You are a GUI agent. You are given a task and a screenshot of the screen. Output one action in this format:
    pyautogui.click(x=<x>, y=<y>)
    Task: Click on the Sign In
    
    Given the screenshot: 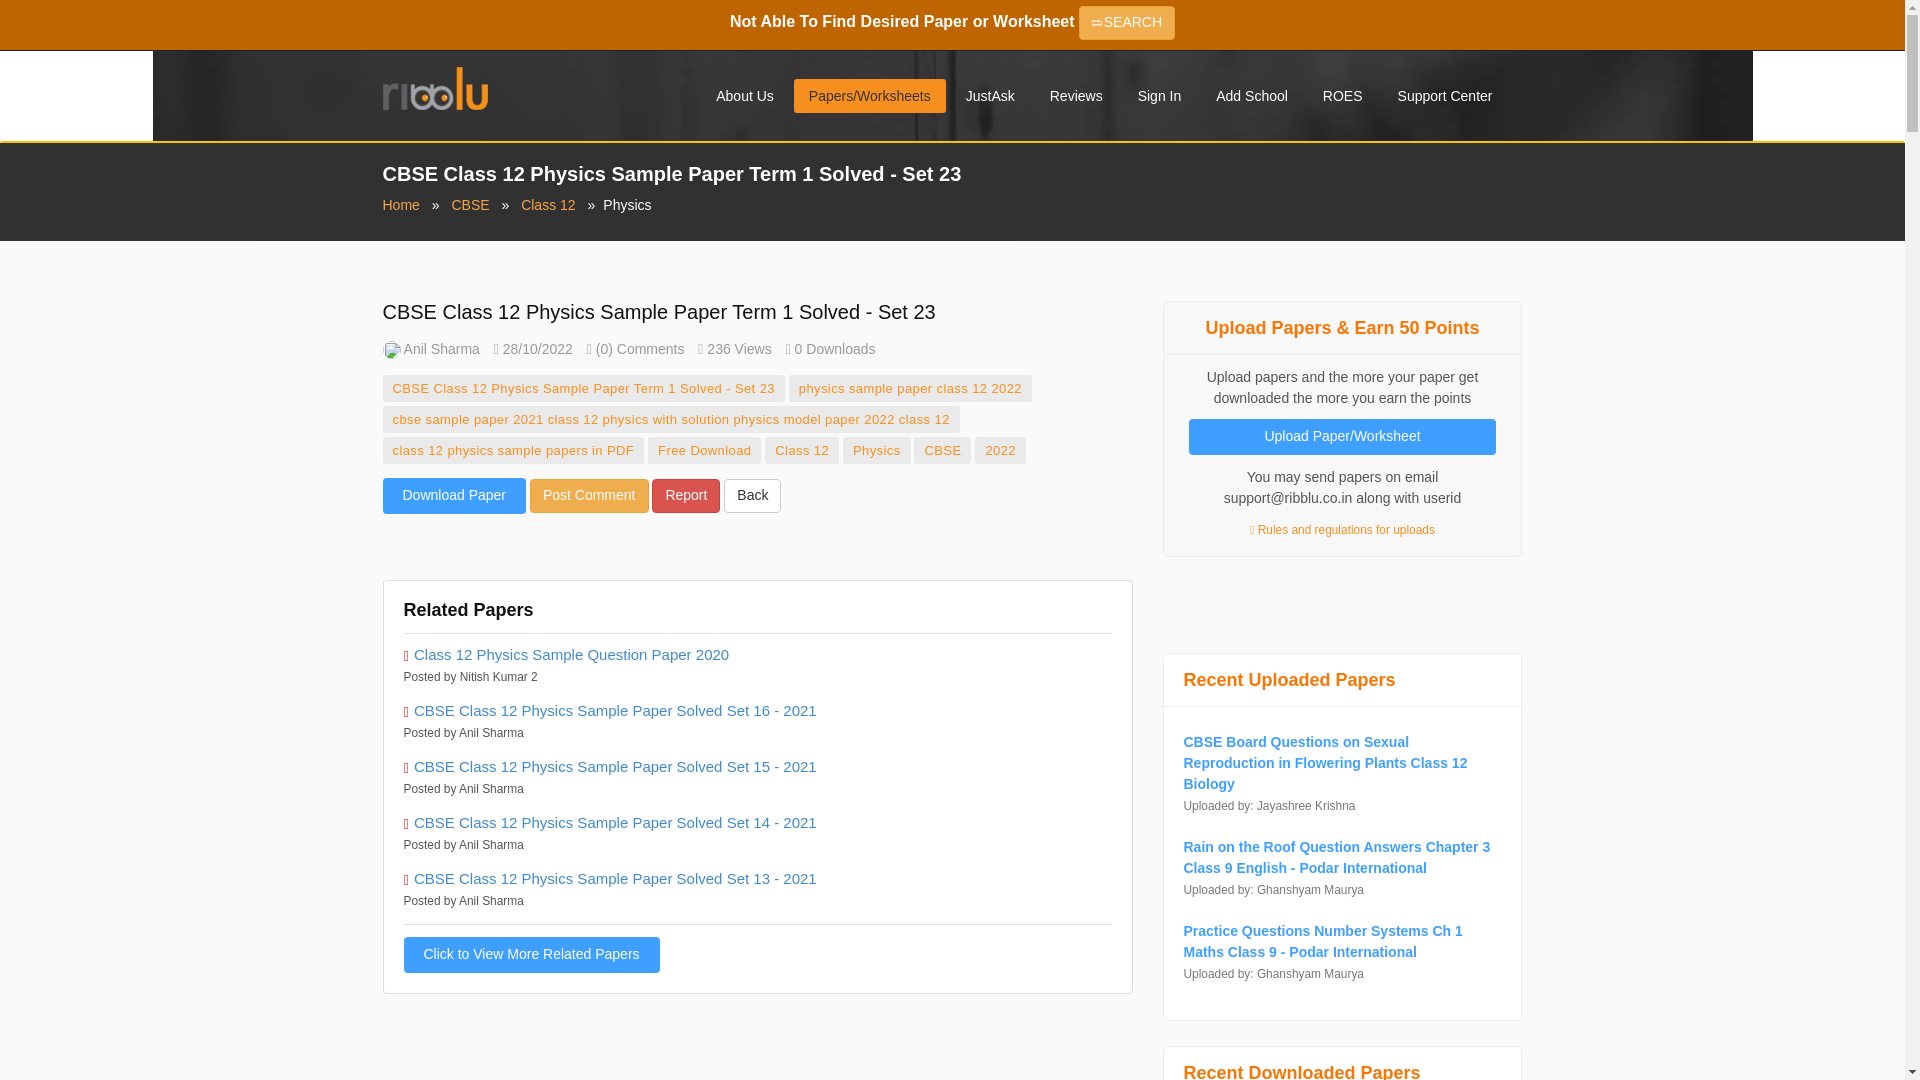 What is the action you would take?
    pyautogui.click(x=1160, y=96)
    